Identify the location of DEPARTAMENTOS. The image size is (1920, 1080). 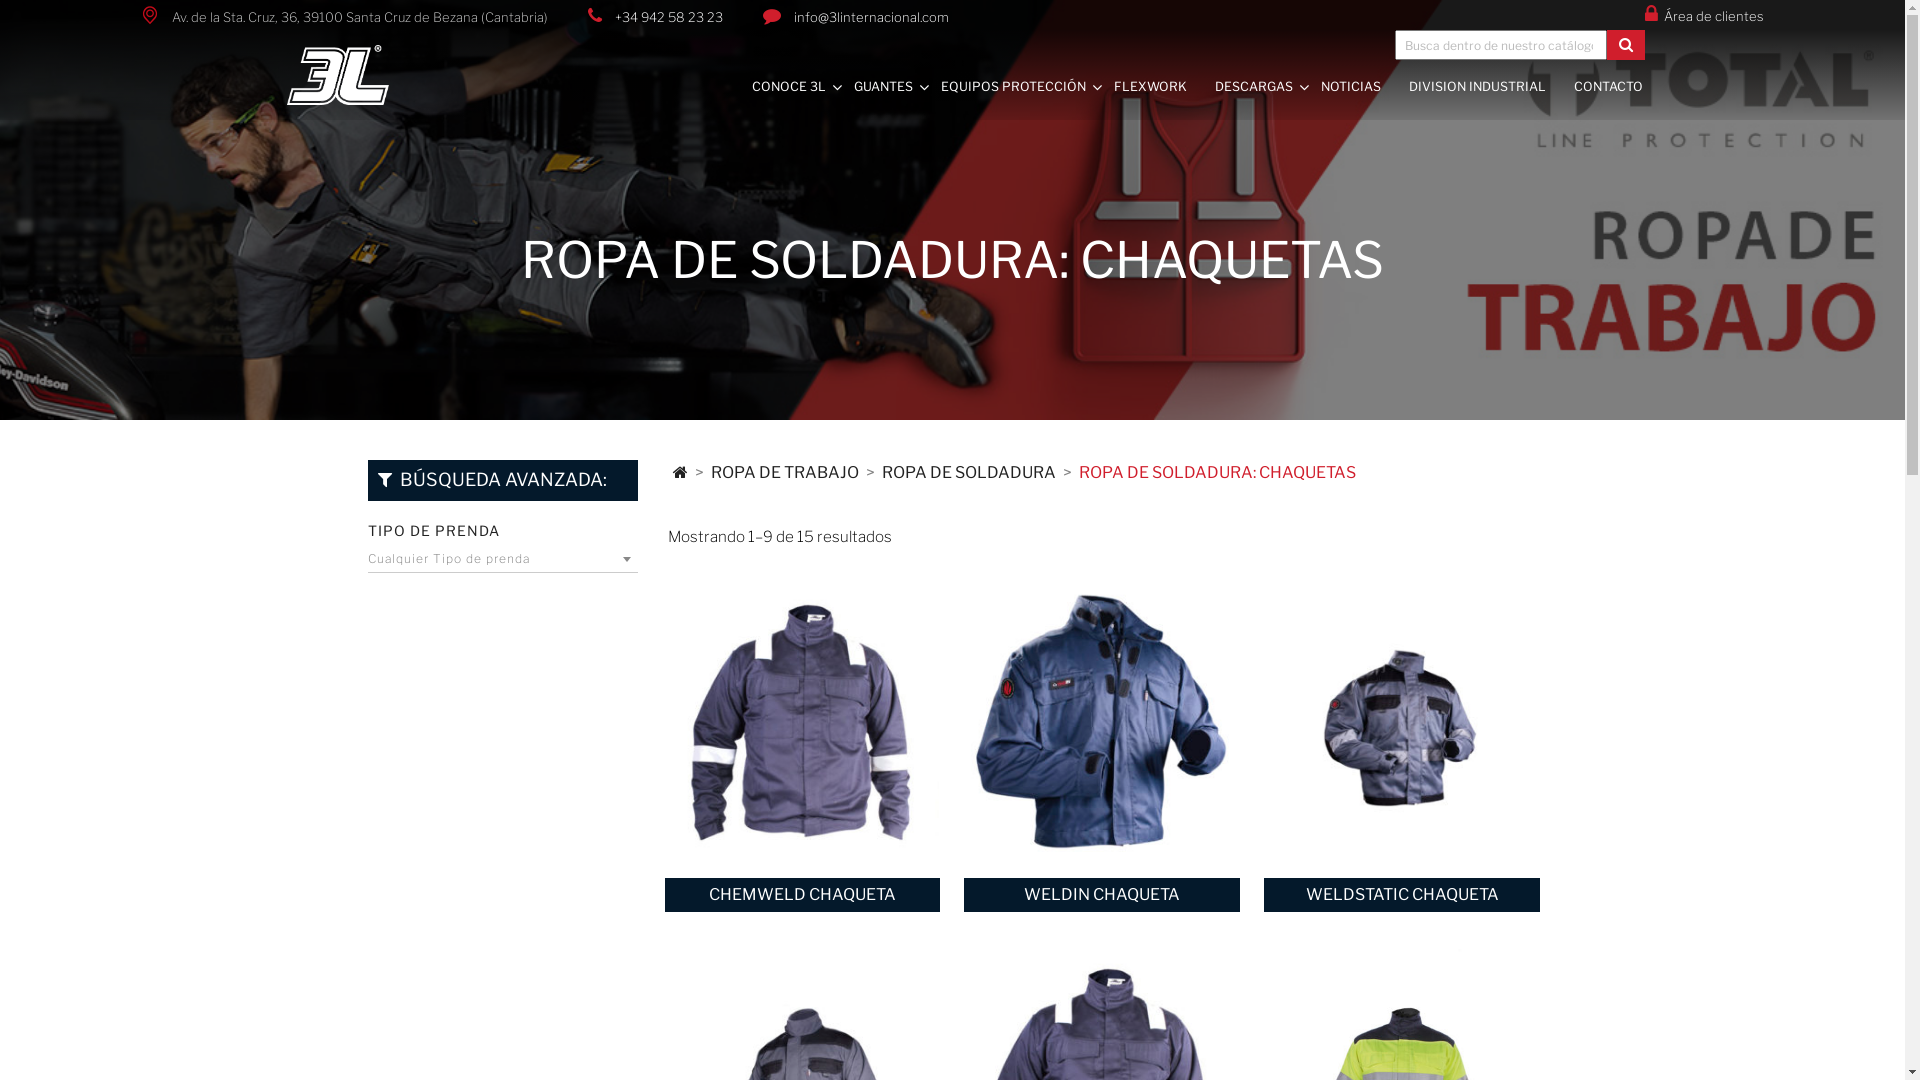
(998, 202).